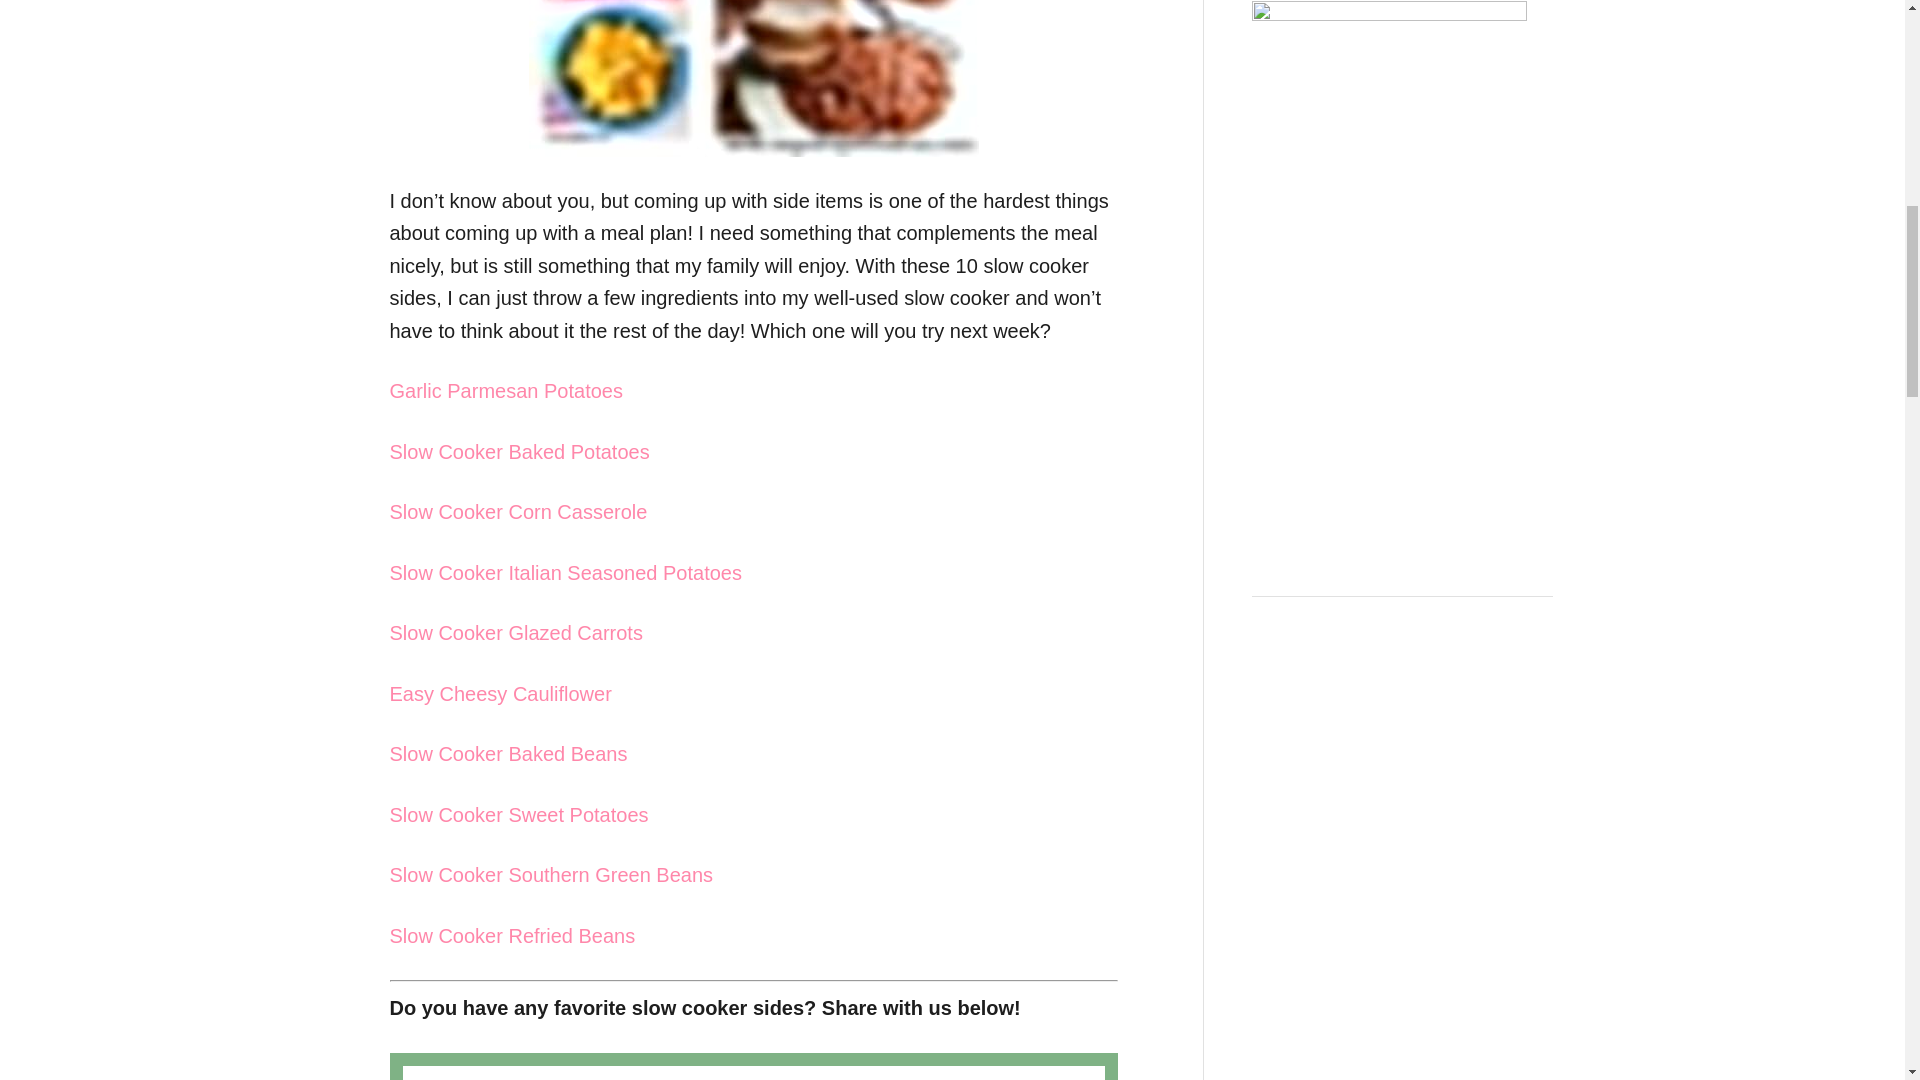 The image size is (1920, 1080). Describe the element at coordinates (500, 694) in the screenshot. I see `Easy Cheesy Cauliflower` at that location.